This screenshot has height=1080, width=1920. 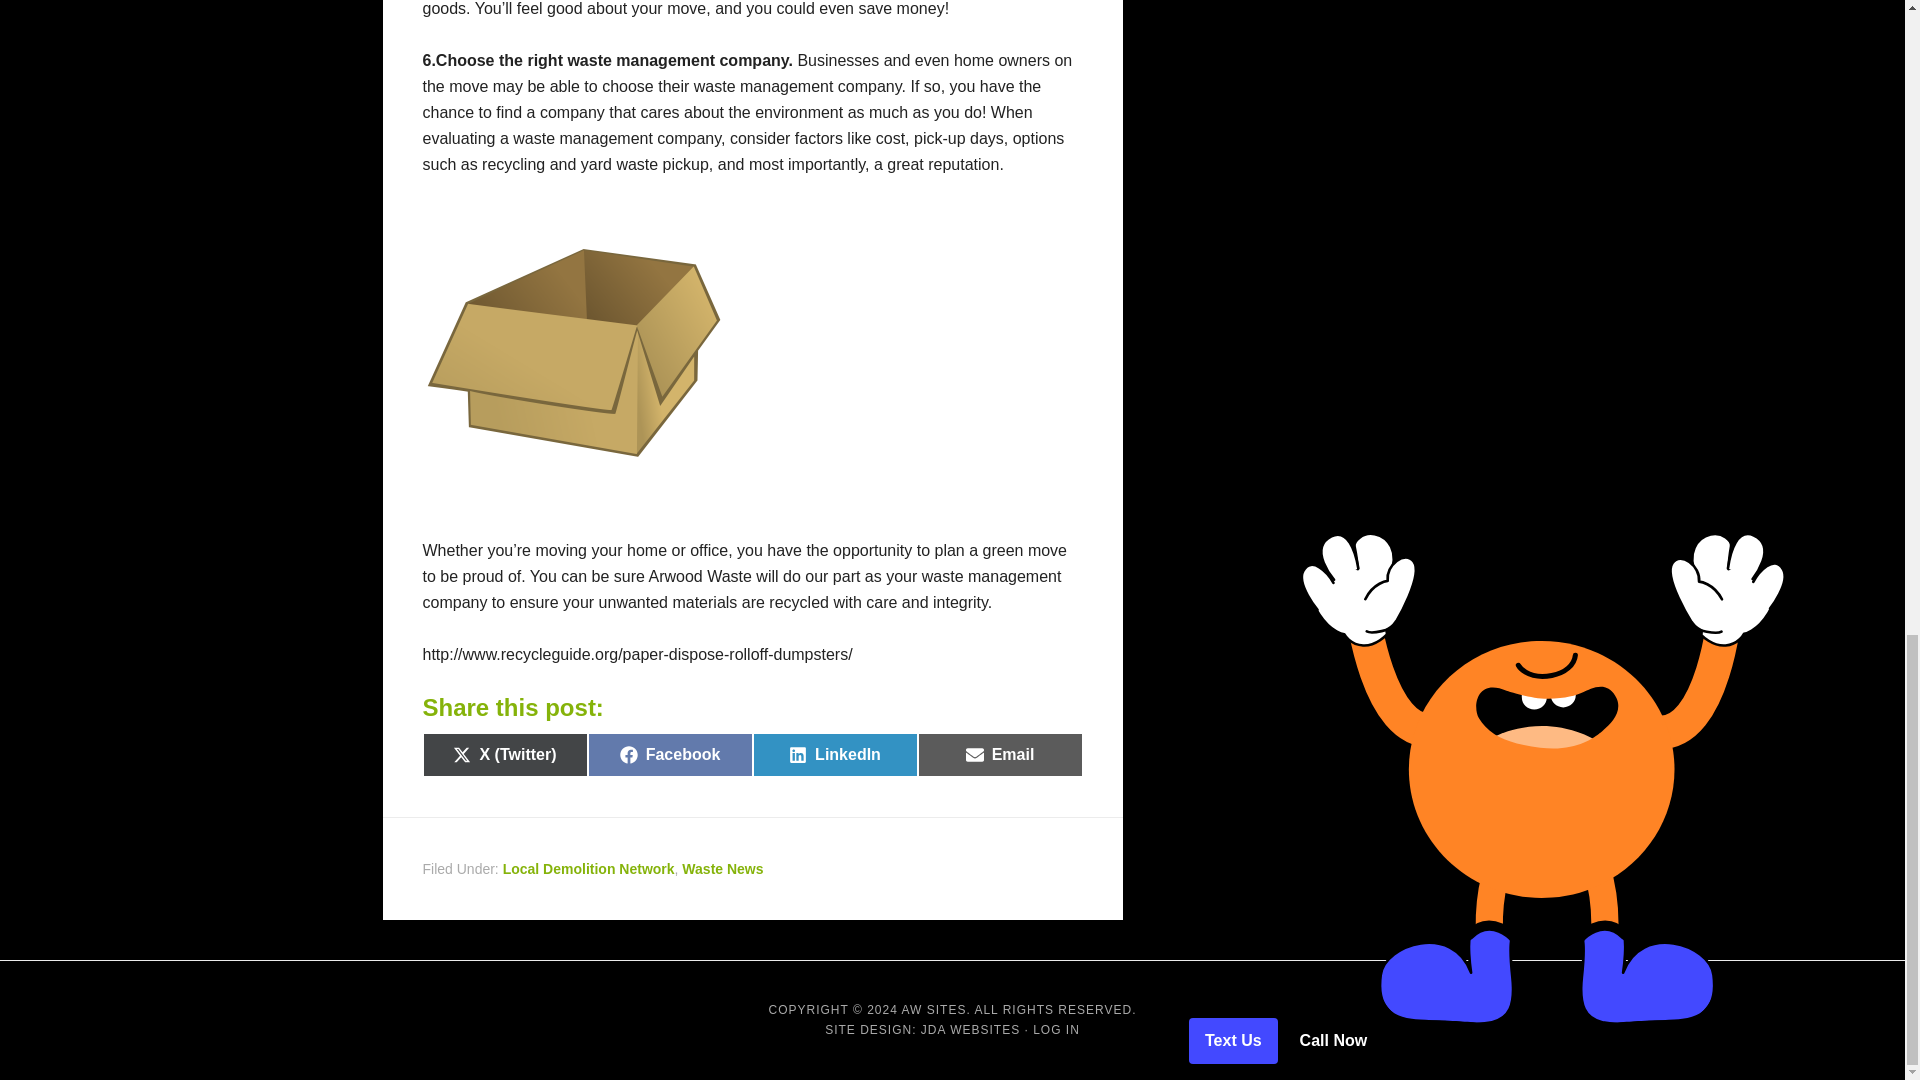 What do you see at coordinates (722, 868) in the screenshot?
I see `LOG IN` at bounding box center [722, 868].